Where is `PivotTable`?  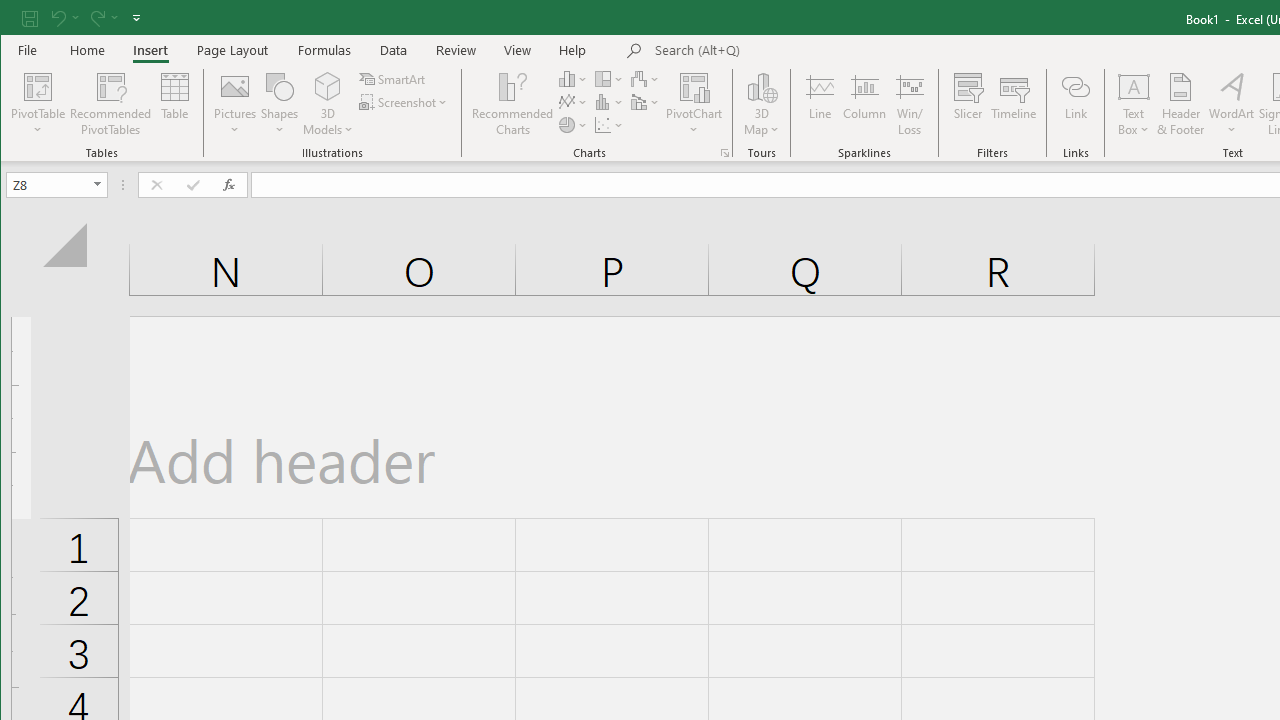 PivotTable is located at coordinates (38, 104).